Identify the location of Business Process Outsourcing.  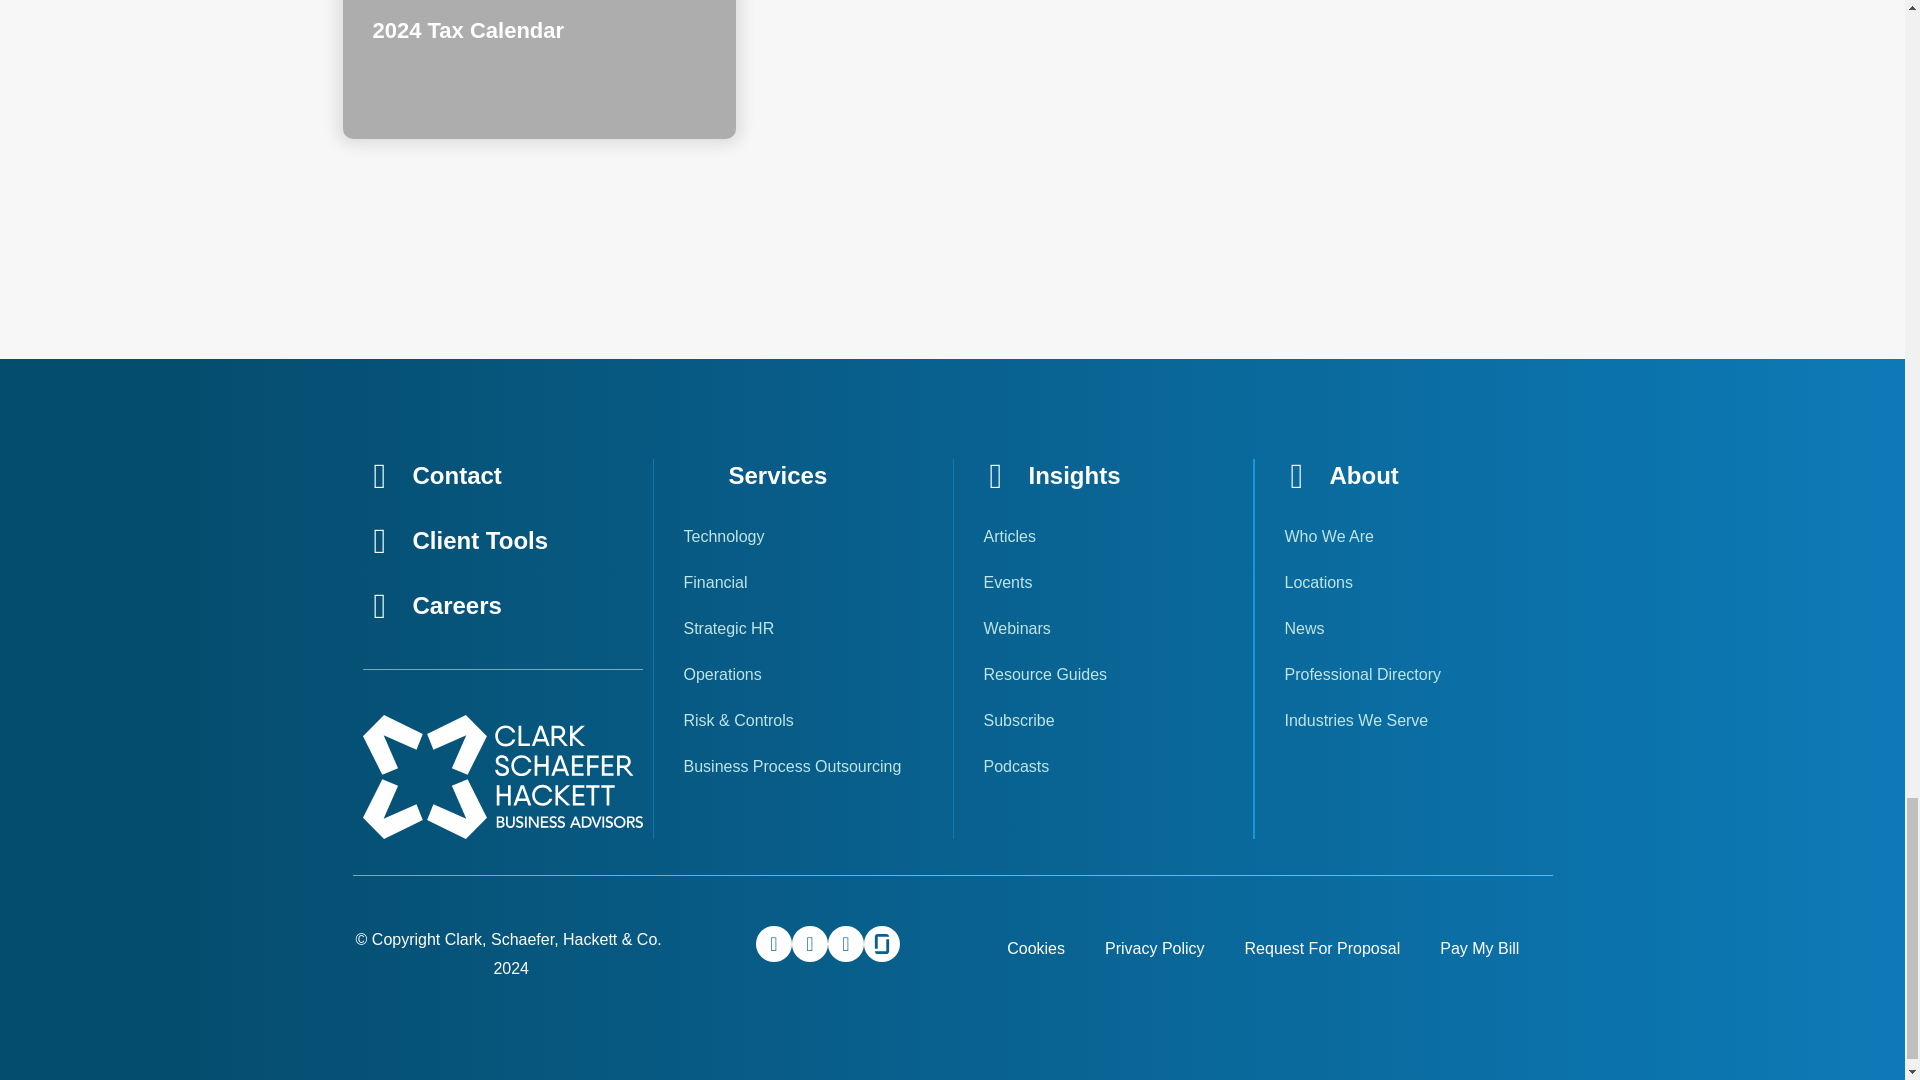
(803, 766).